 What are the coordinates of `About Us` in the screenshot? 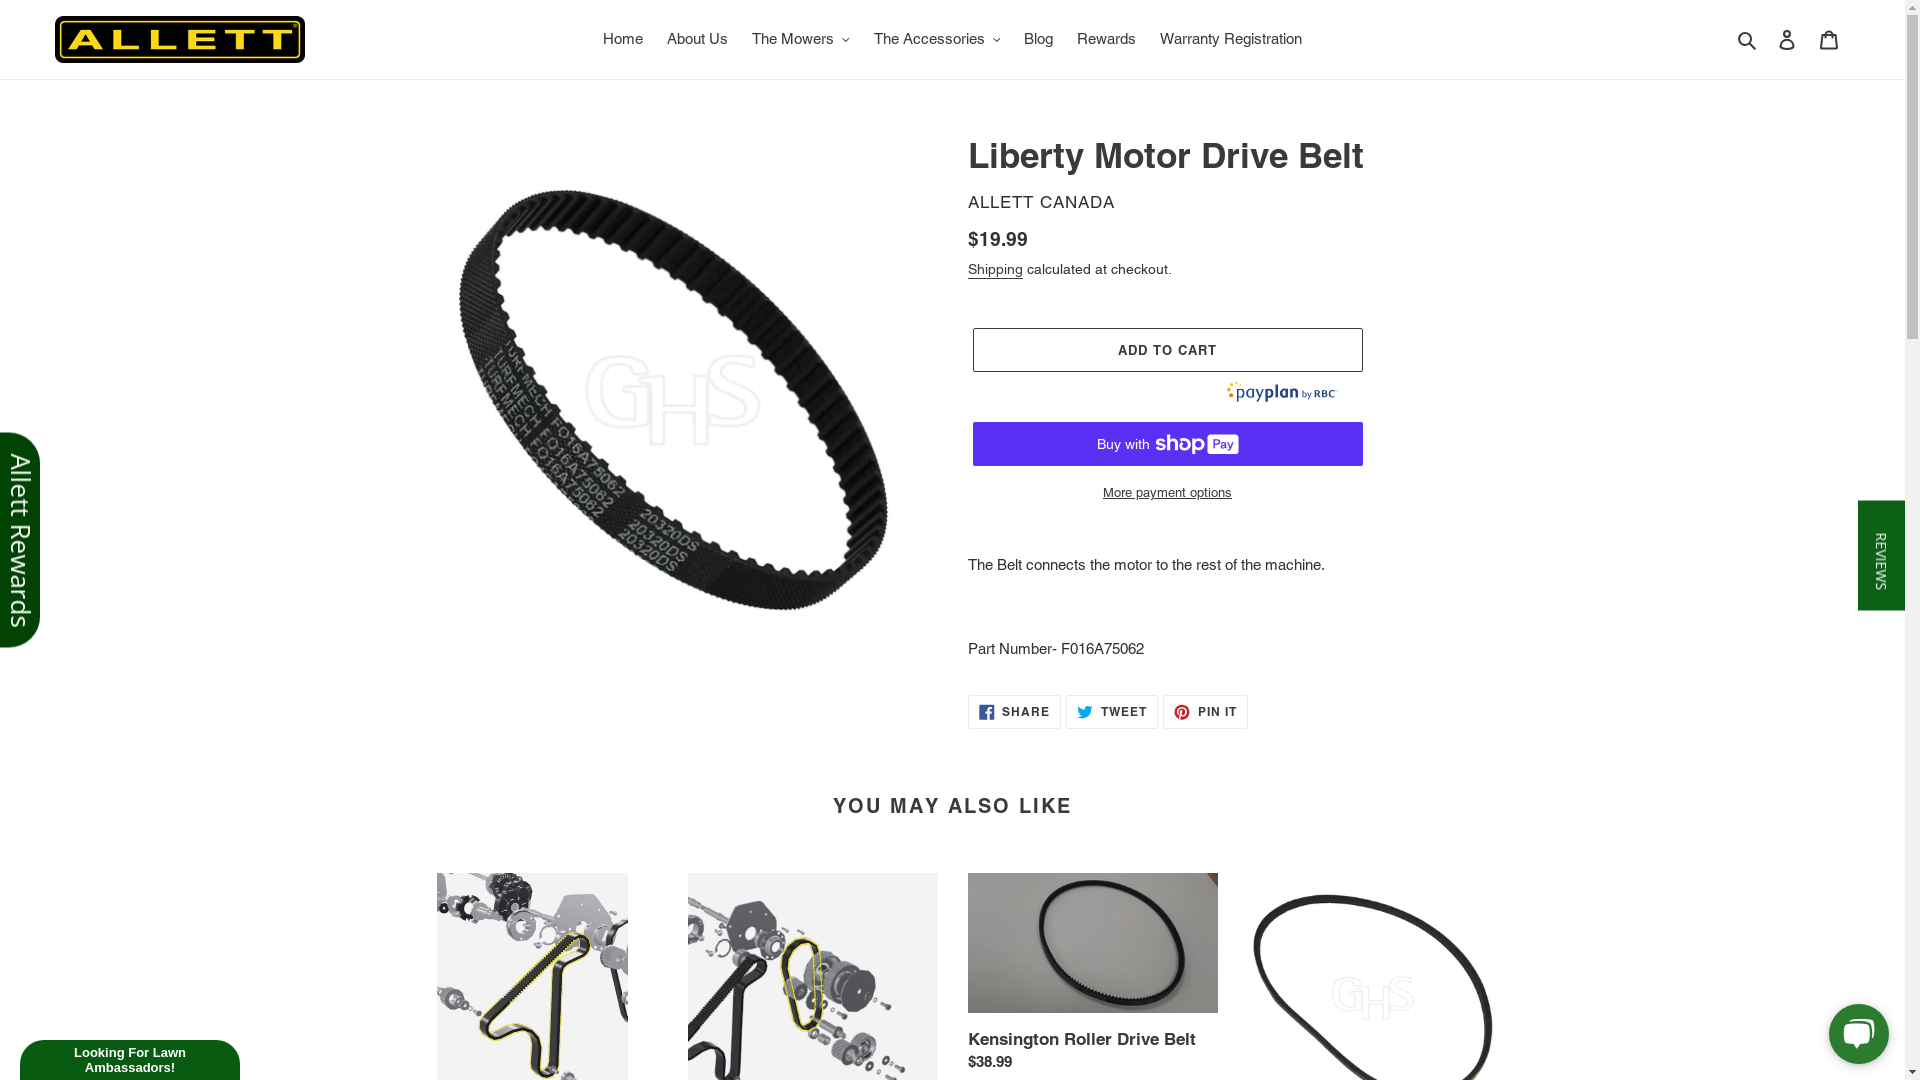 It's located at (698, 40).